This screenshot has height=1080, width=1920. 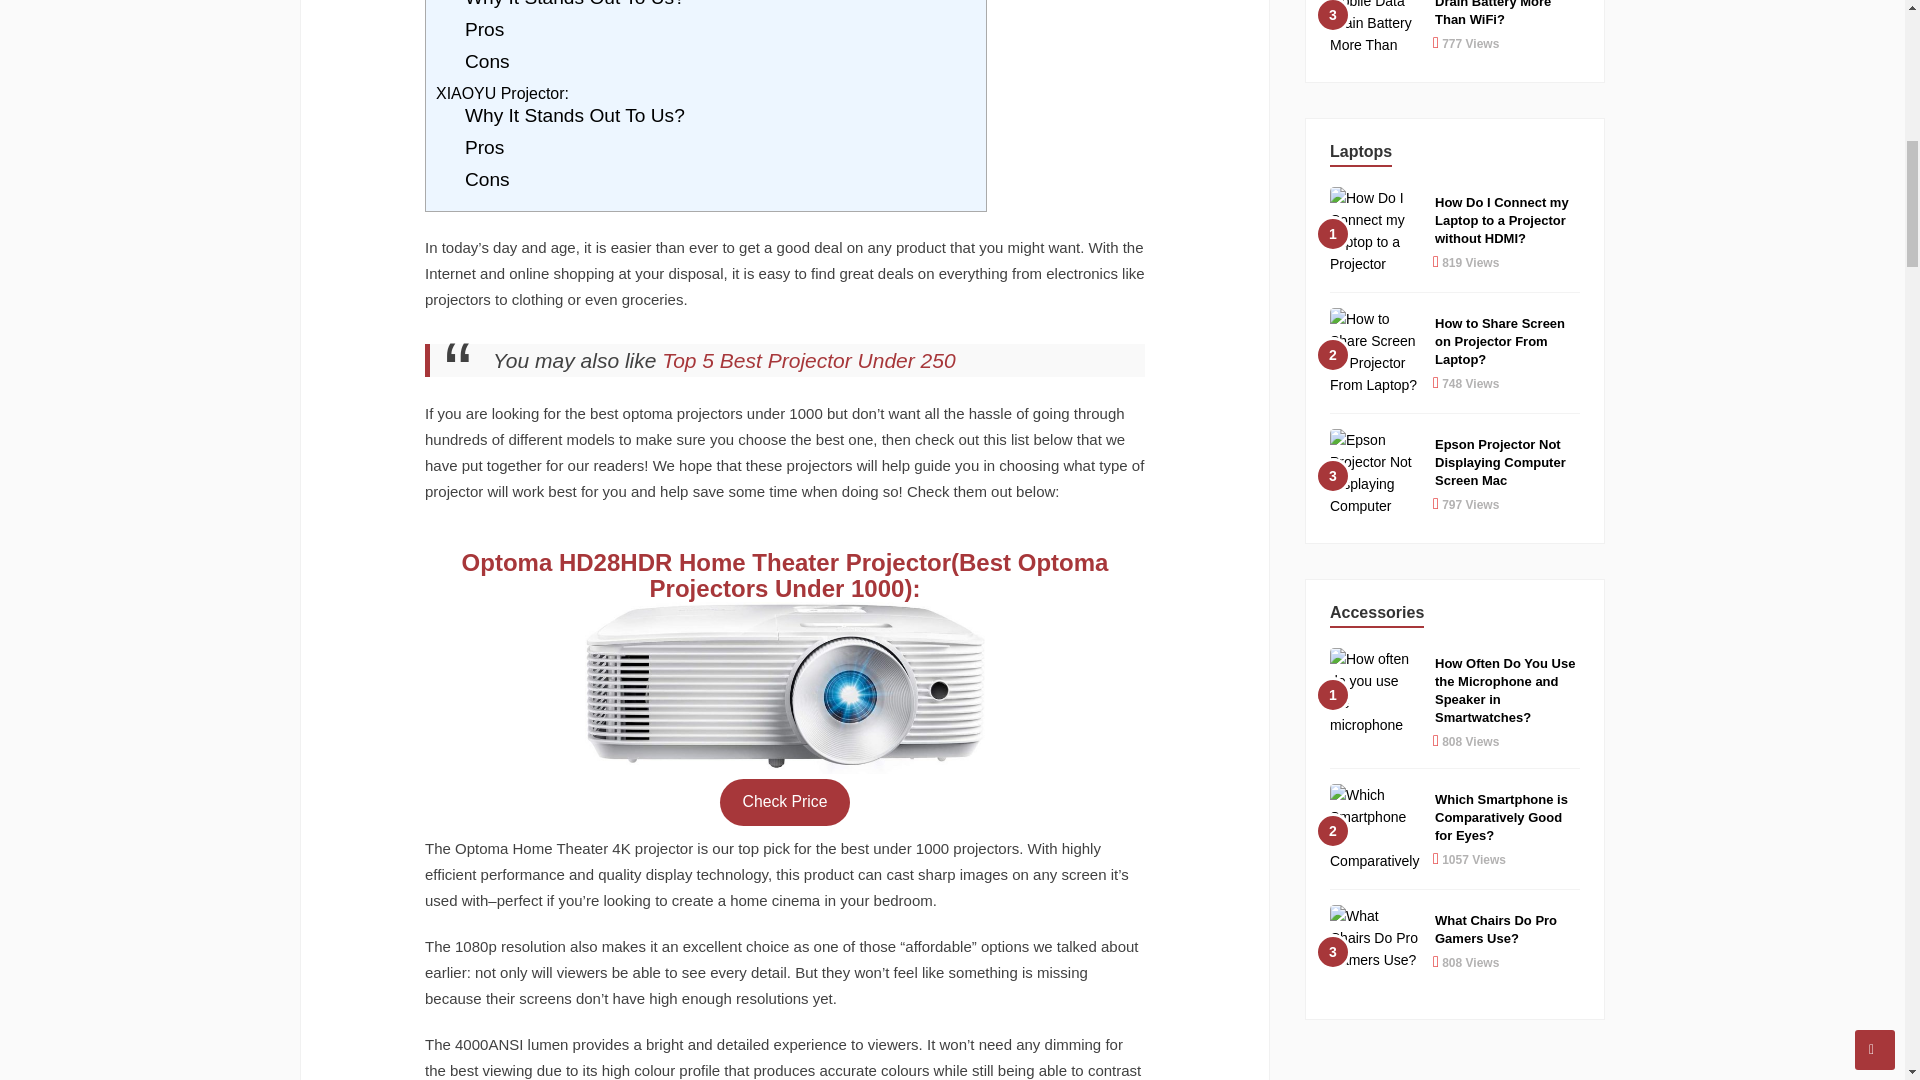 What do you see at coordinates (502, 93) in the screenshot?
I see `XIAOYU Projector:` at bounding box center [502, 93].